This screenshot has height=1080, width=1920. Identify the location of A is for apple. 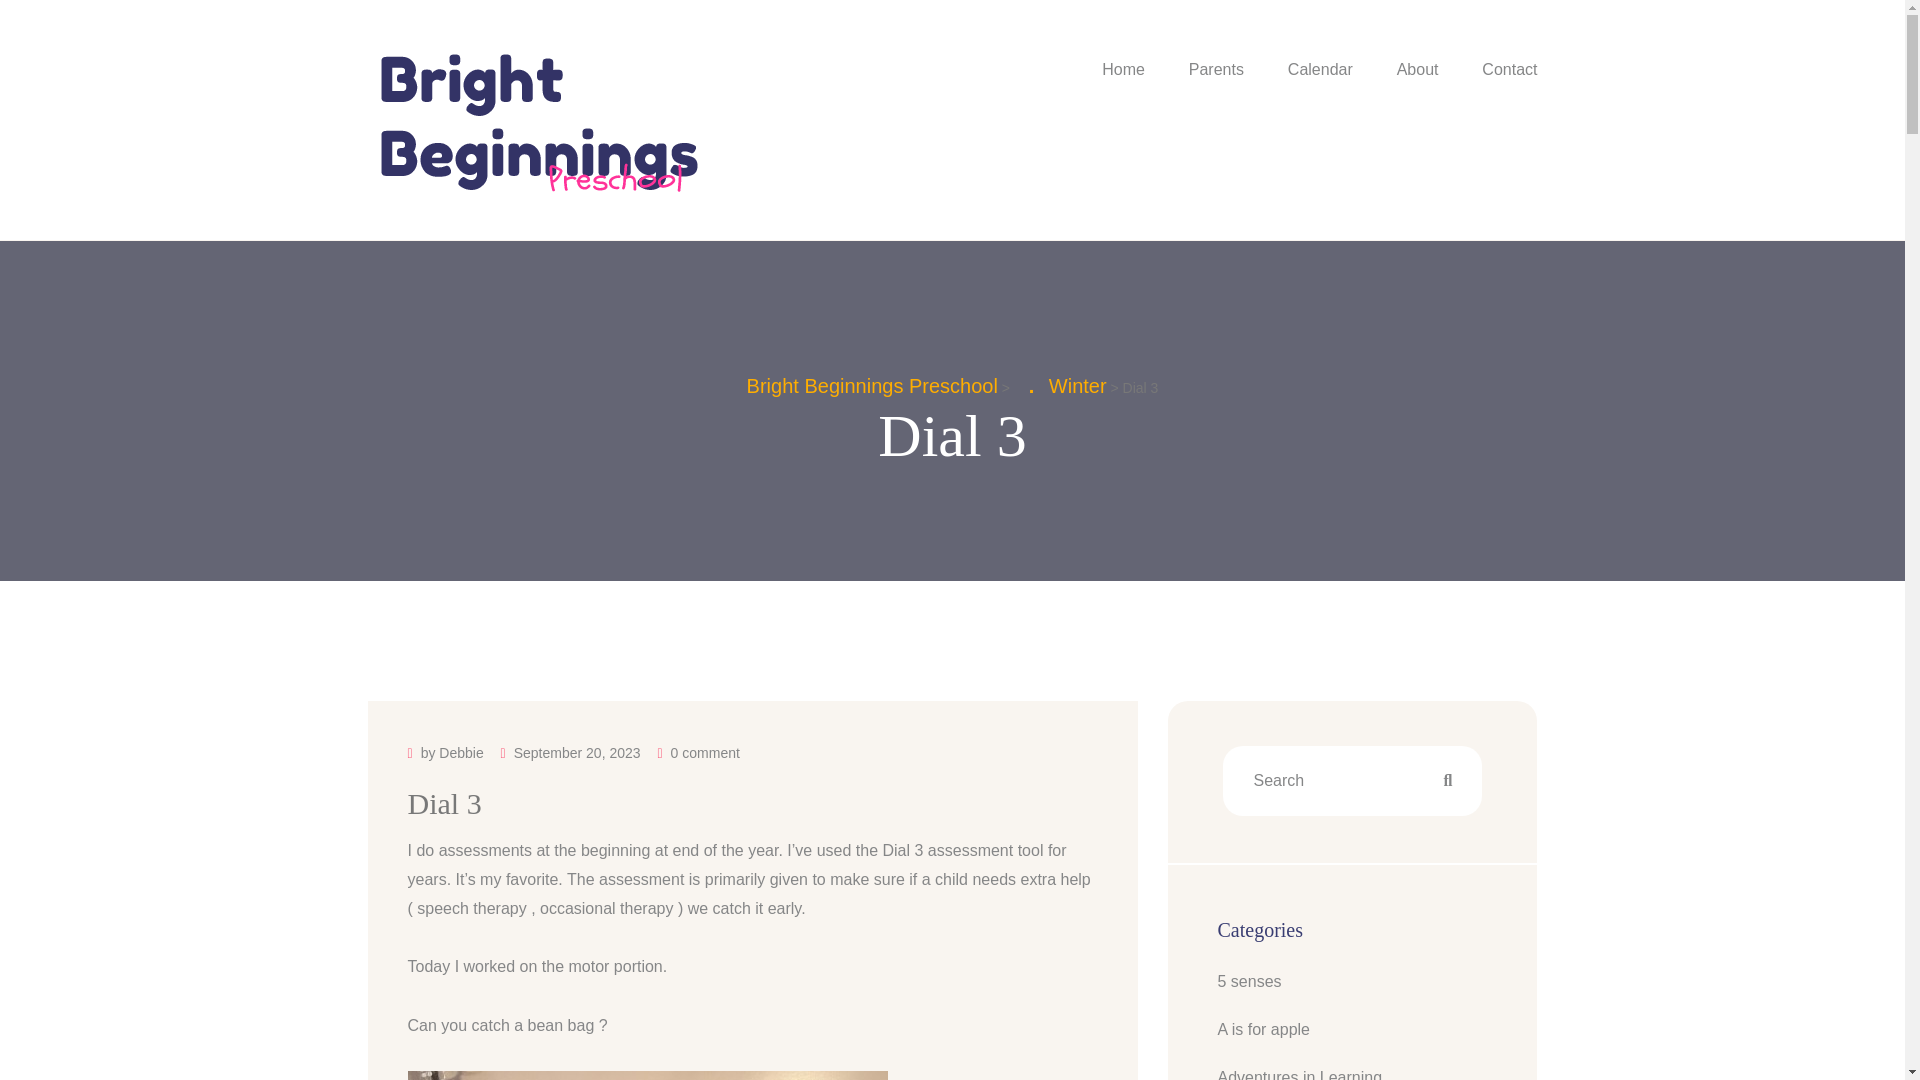
(1264, 1030).